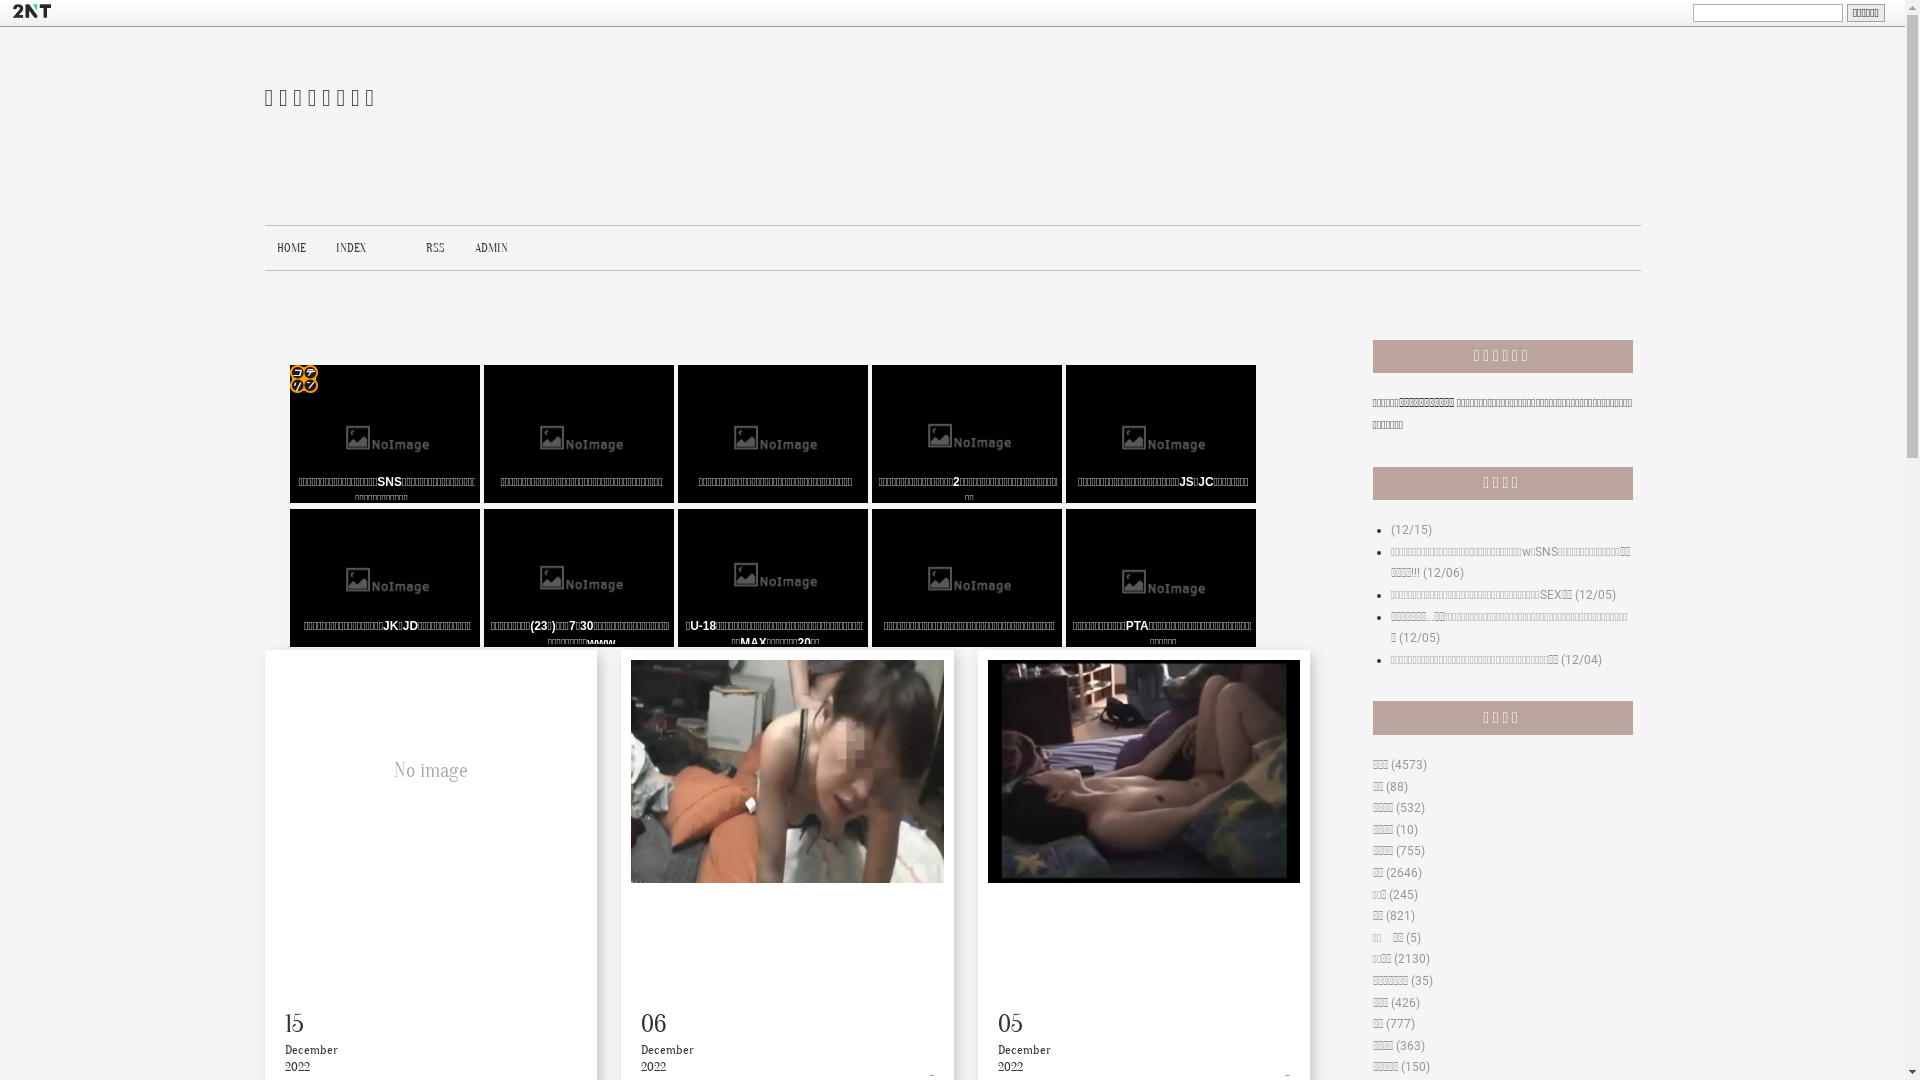 Image resolution: width=1920 pixels, height=1080 pixels. What do you see at coordinates (290, 248) in the screenshot?
I see `HOME` at bounding box center [290, 248].